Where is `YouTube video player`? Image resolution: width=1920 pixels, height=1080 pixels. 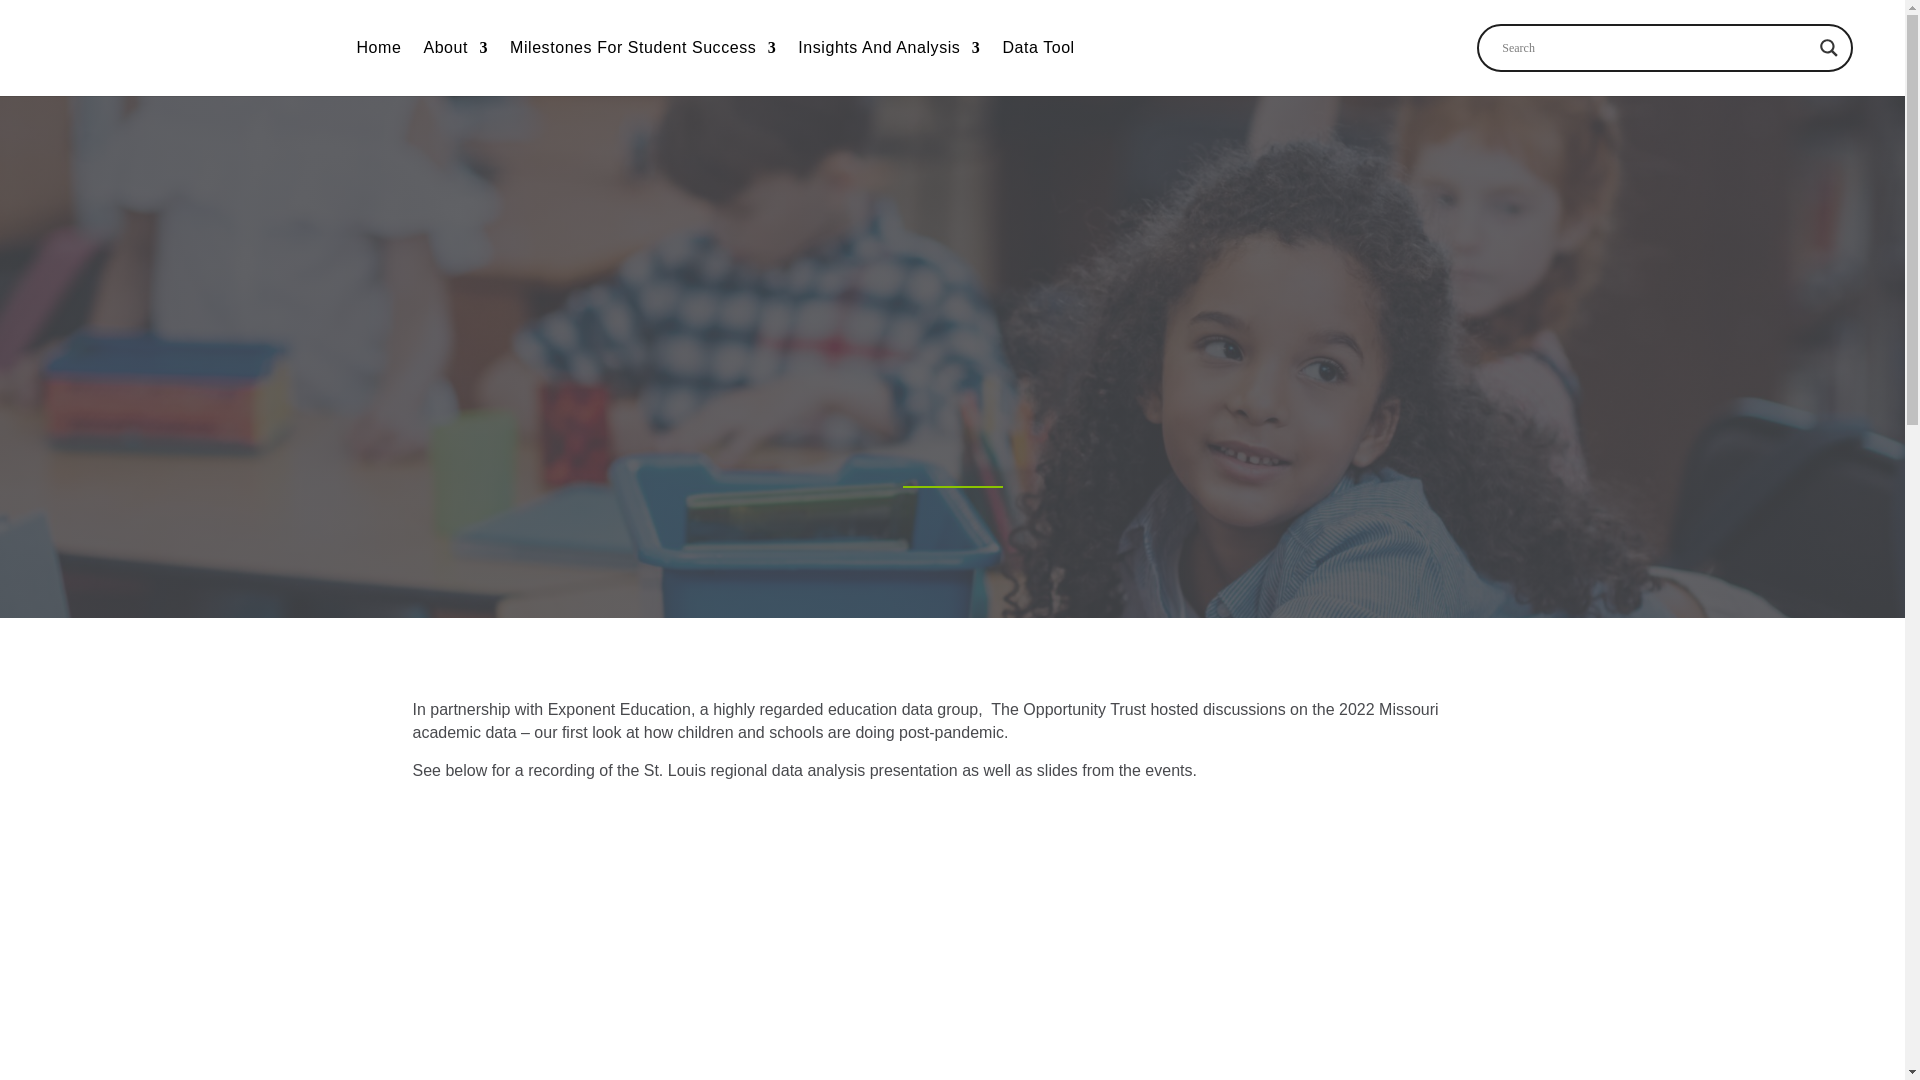
YouTube video player is located at coordinates (951, 960).